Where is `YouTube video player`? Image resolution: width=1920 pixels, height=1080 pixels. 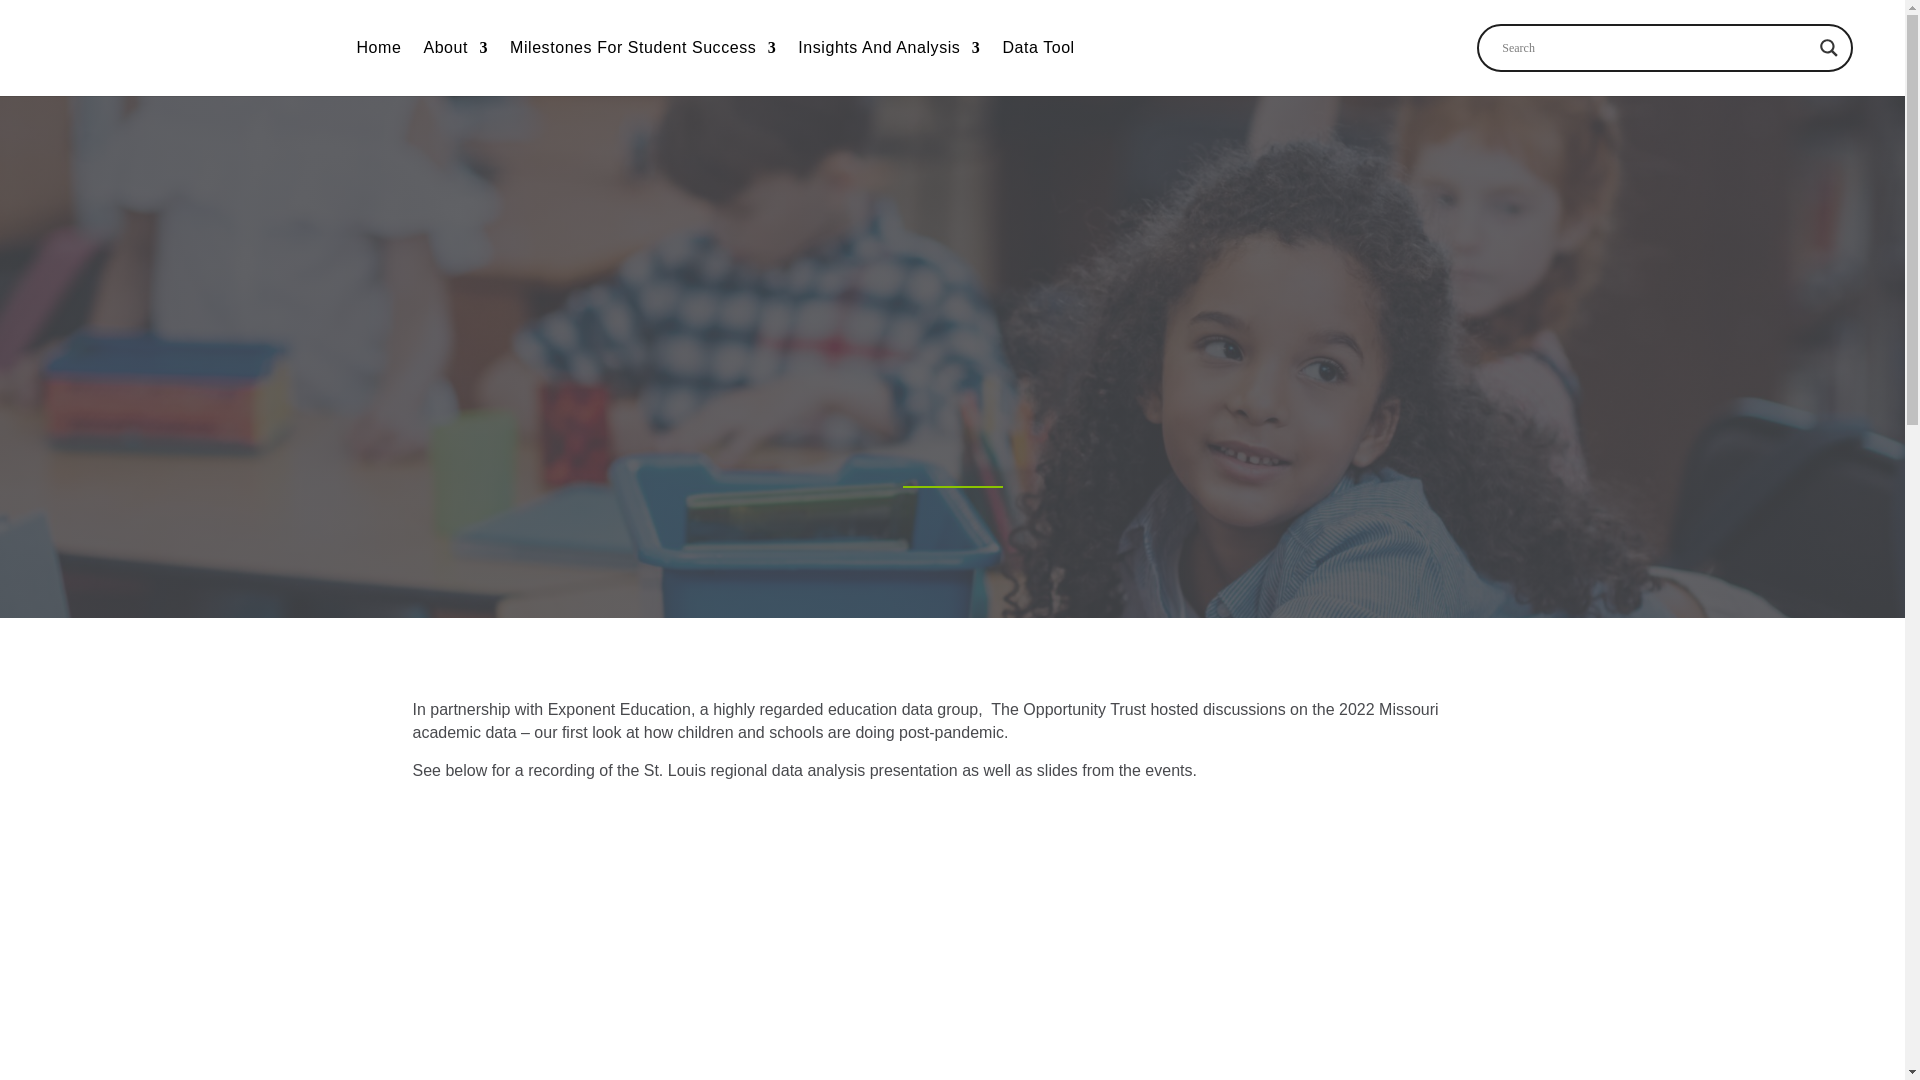
YouTube video player is located at coordinates (951, 960).